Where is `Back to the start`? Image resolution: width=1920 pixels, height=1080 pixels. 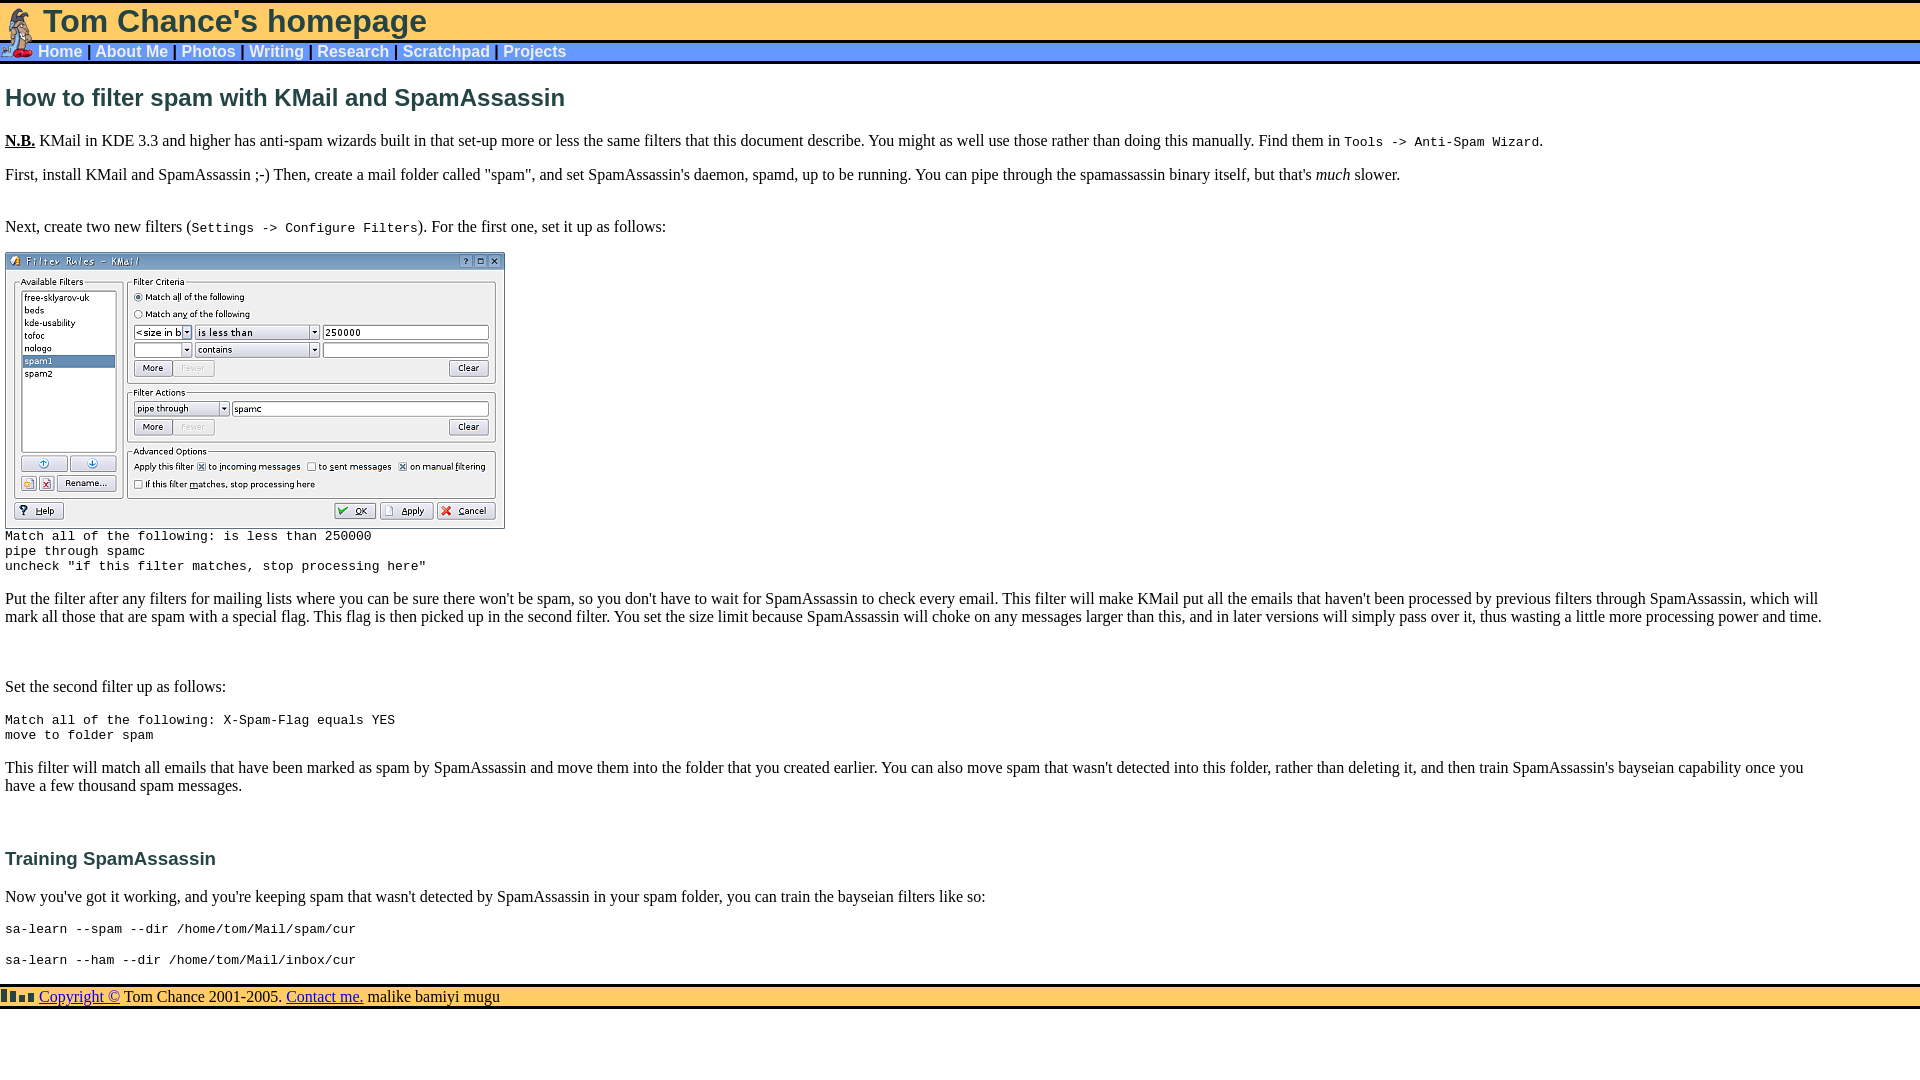
Back to the start is located at coordinates (60, 52).